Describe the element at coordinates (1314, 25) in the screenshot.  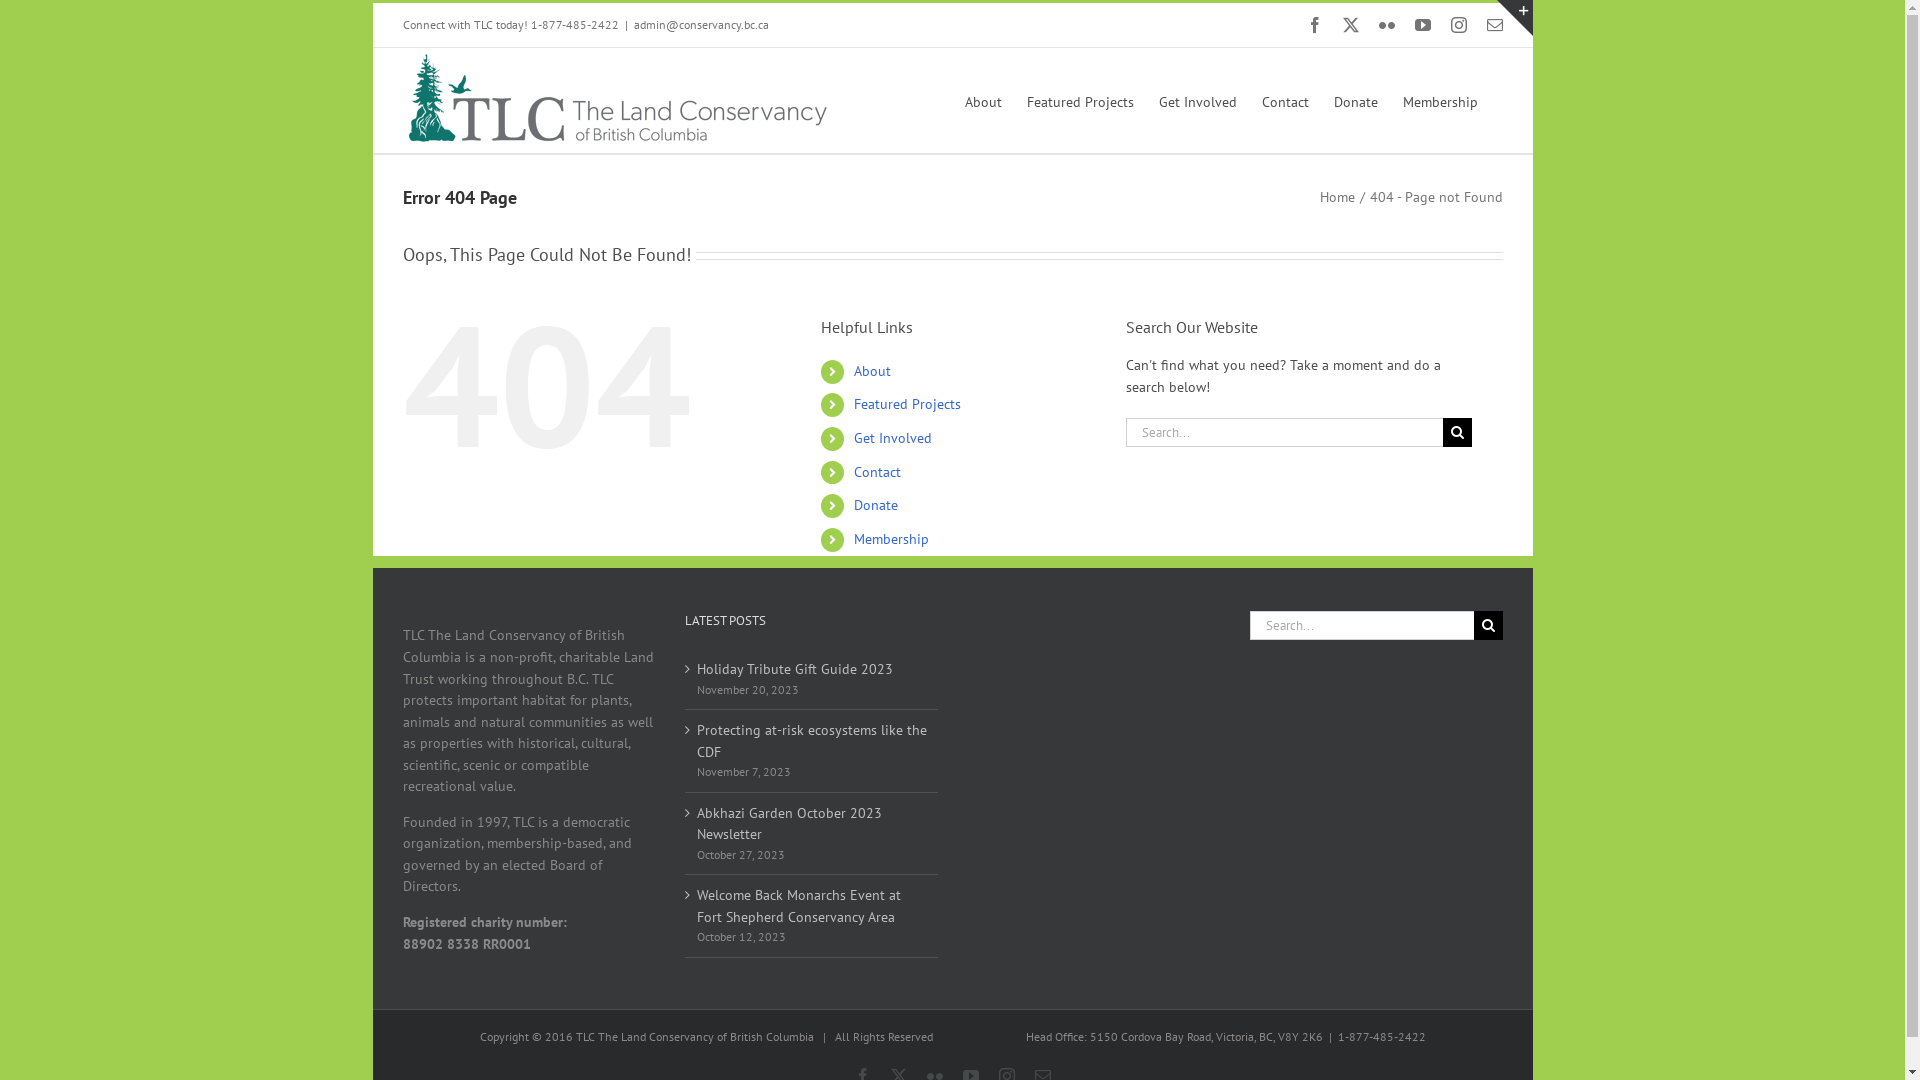
I see `Facebook` at that location.